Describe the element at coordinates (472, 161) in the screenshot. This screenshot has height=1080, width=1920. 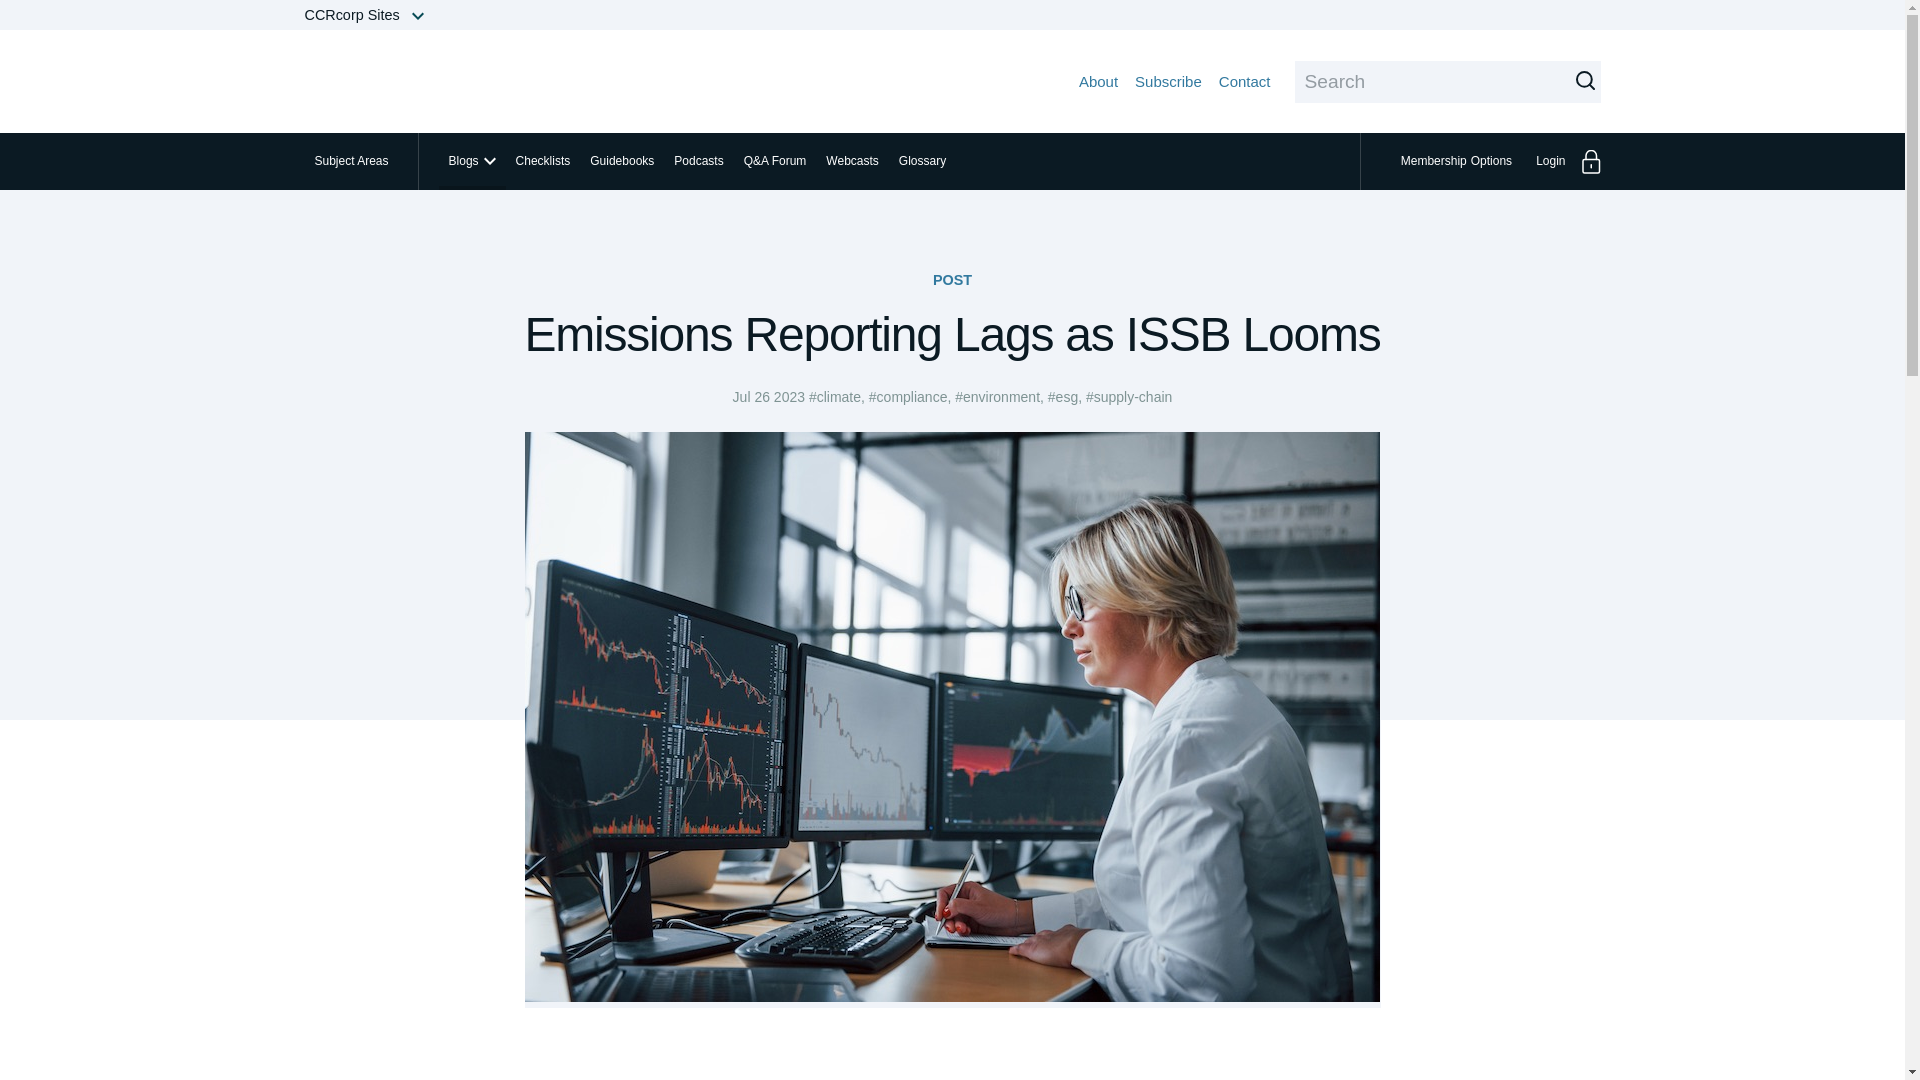
I see `Subscribe` at that location.